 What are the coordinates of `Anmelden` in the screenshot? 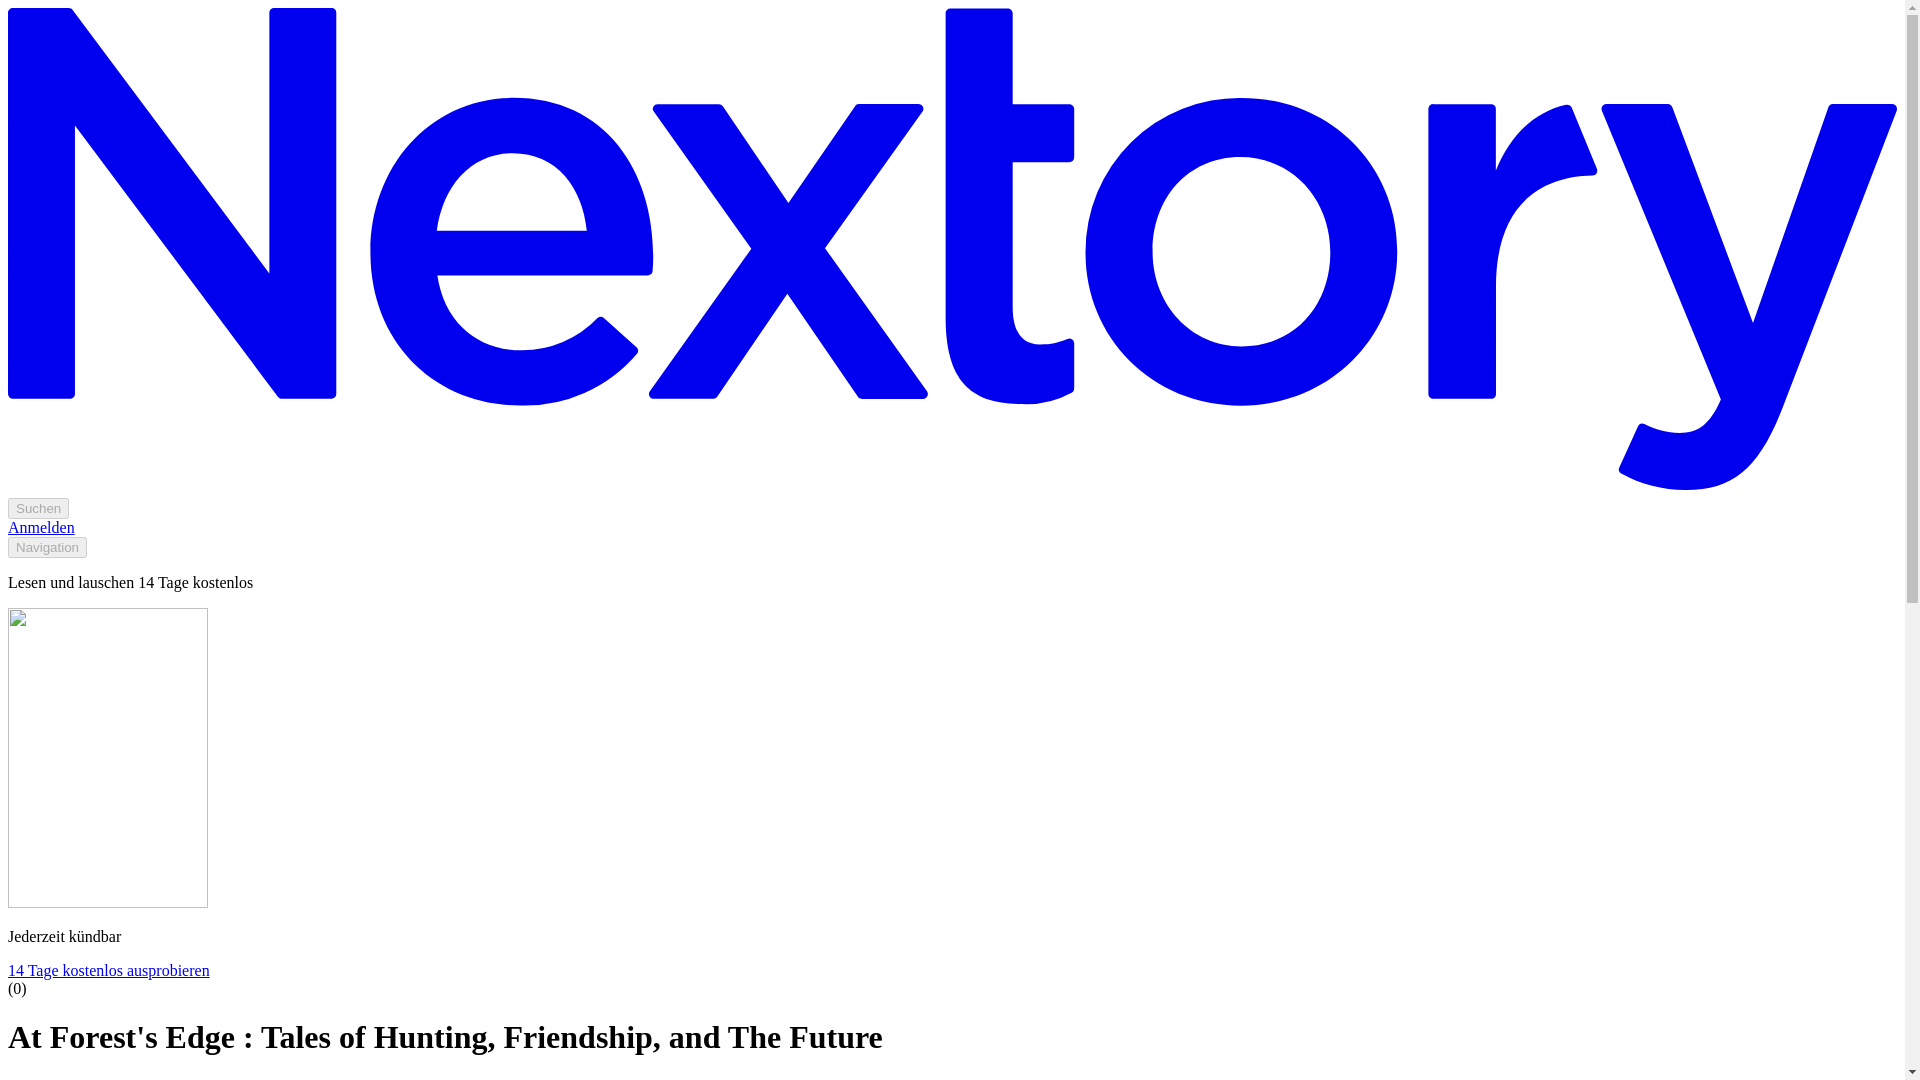 It's located at (40, 527).